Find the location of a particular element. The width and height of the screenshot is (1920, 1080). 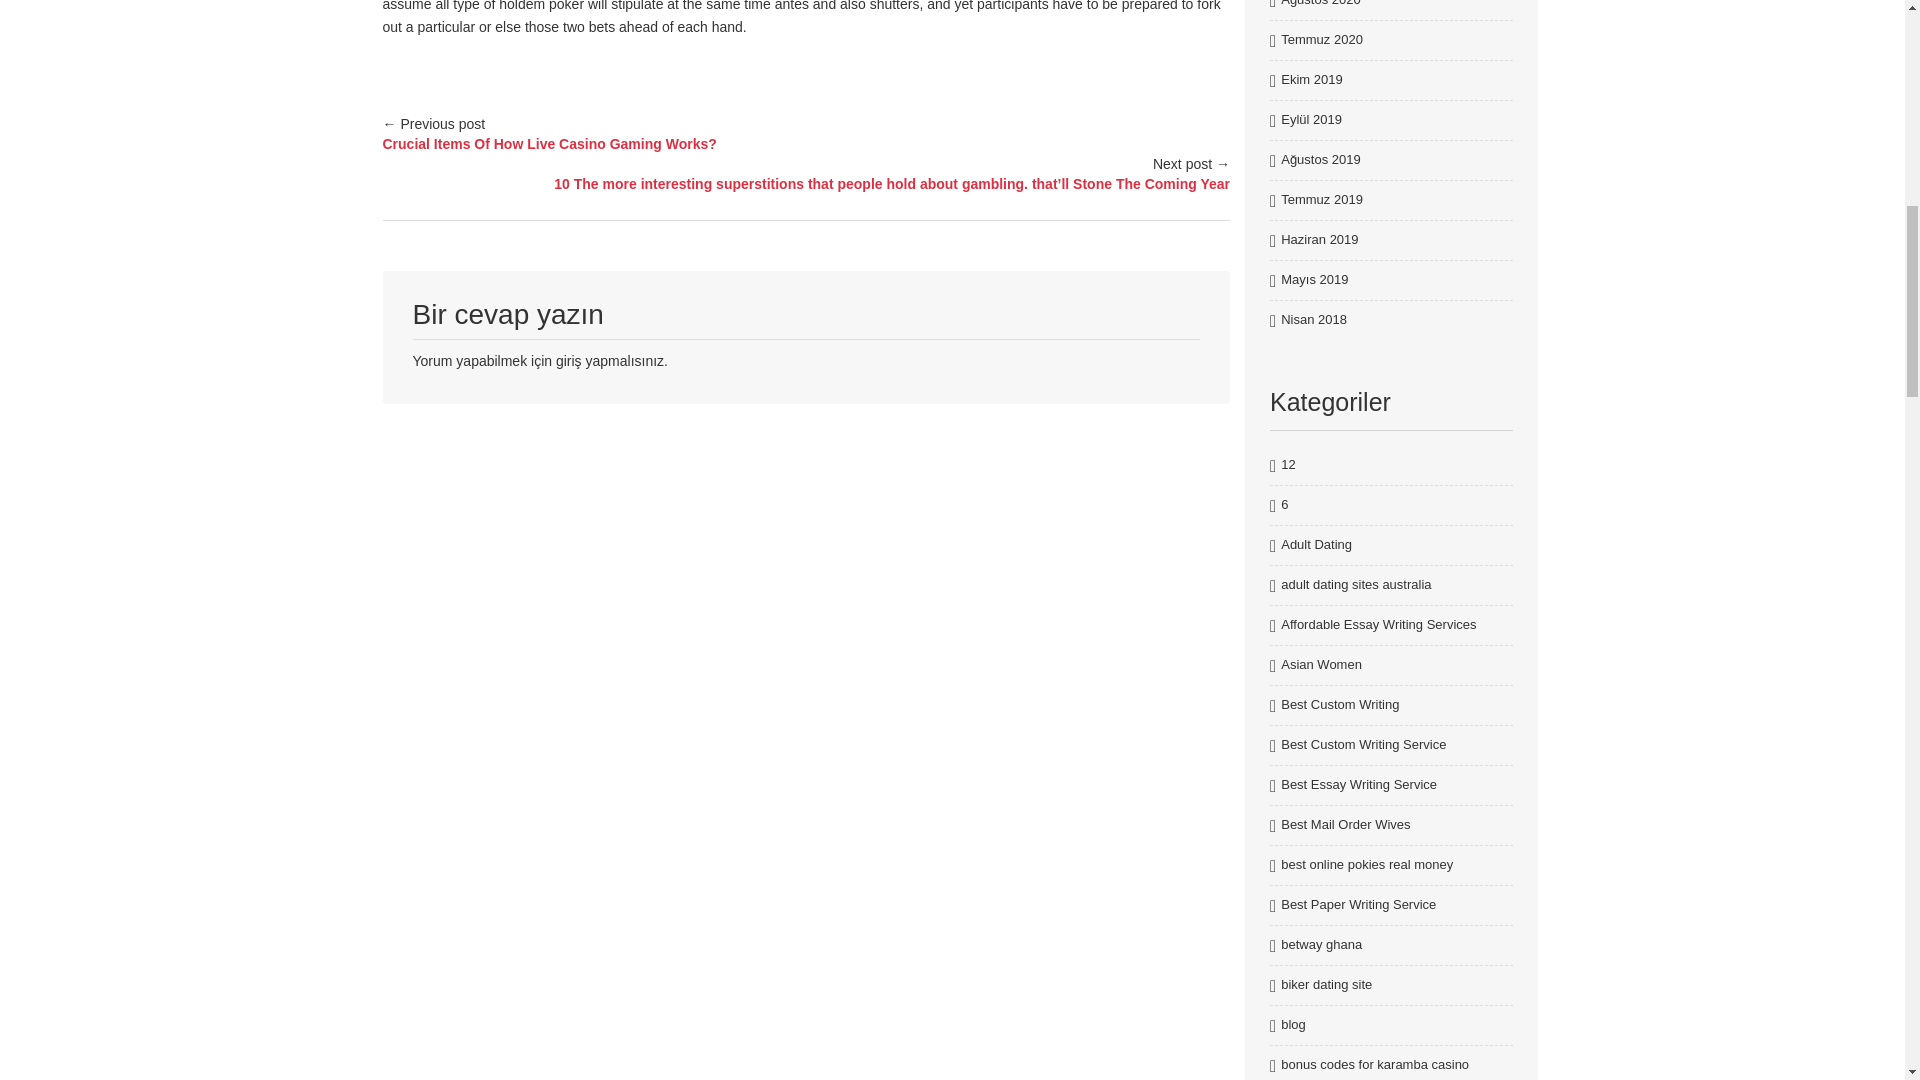

Haziran 2019 is located at coordinates (1318, 240).